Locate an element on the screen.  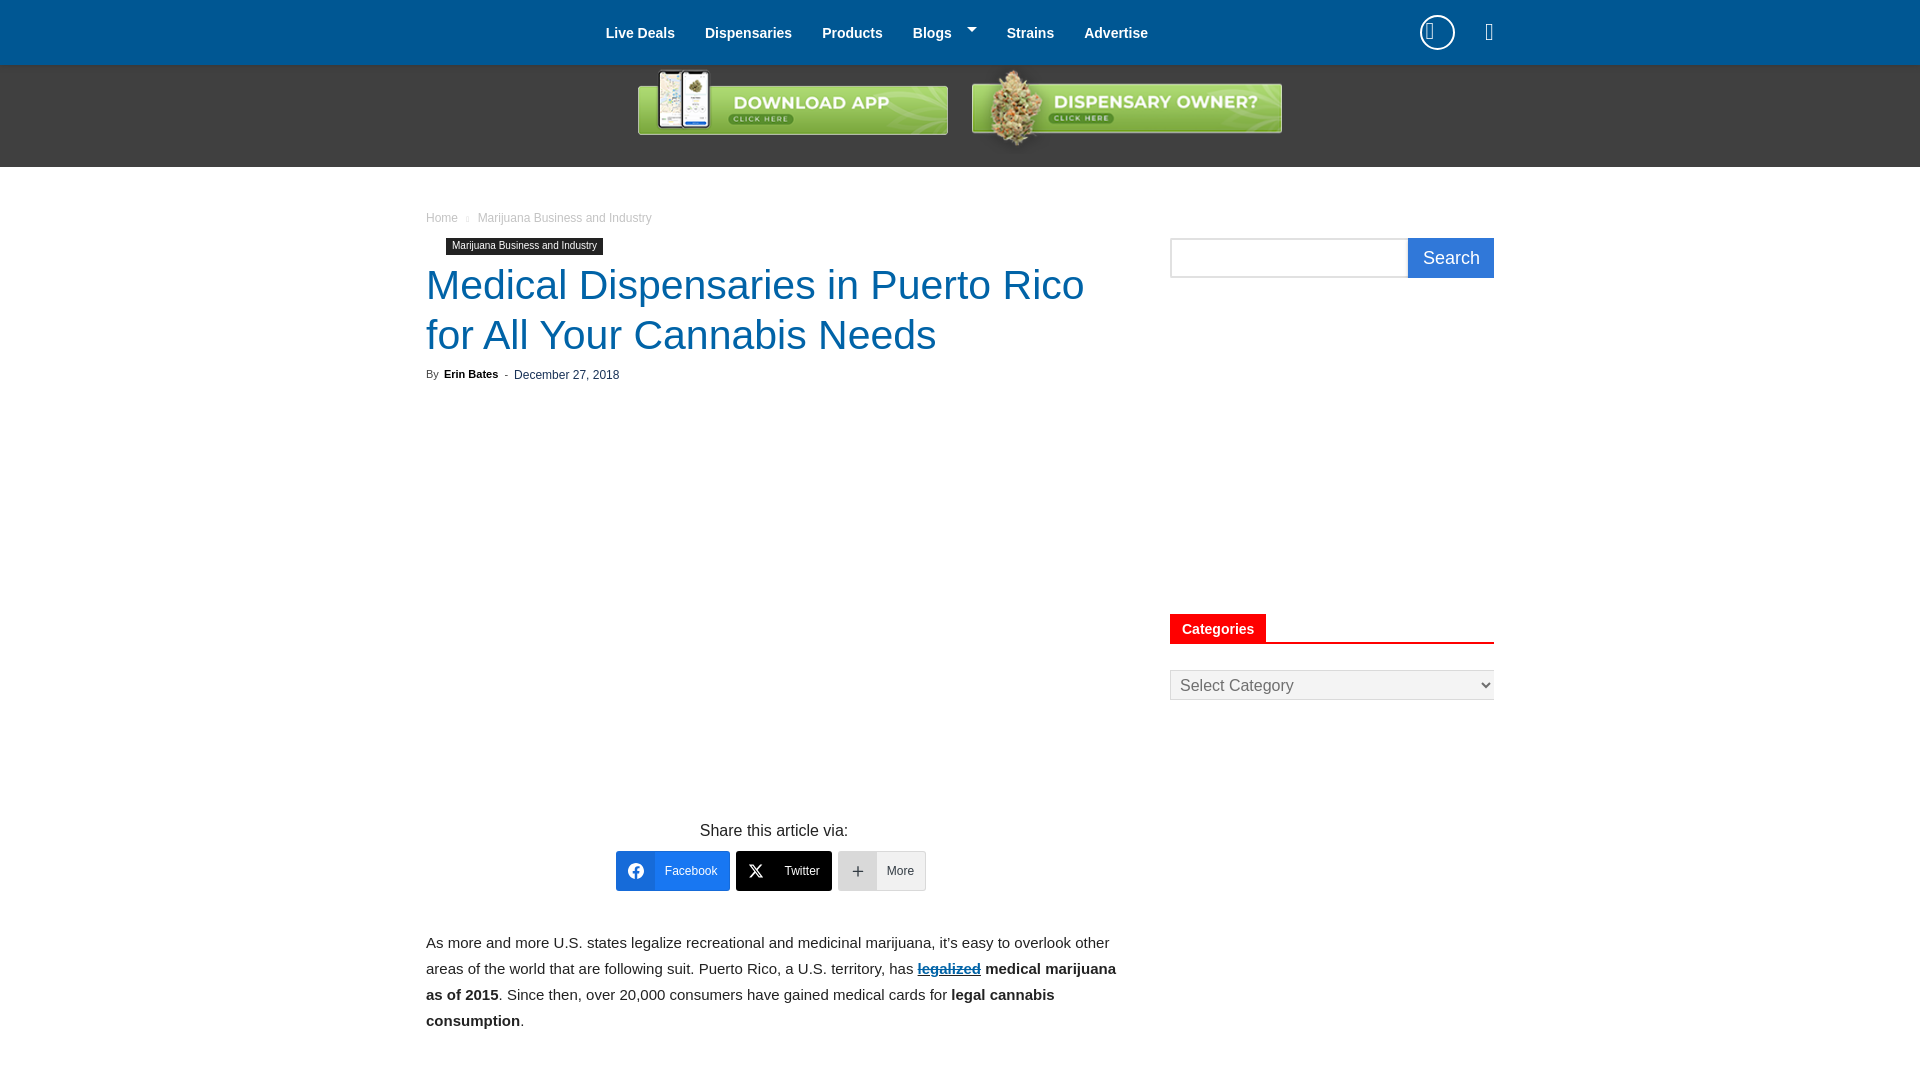
Advertise is located at coordinates (1116, 32).